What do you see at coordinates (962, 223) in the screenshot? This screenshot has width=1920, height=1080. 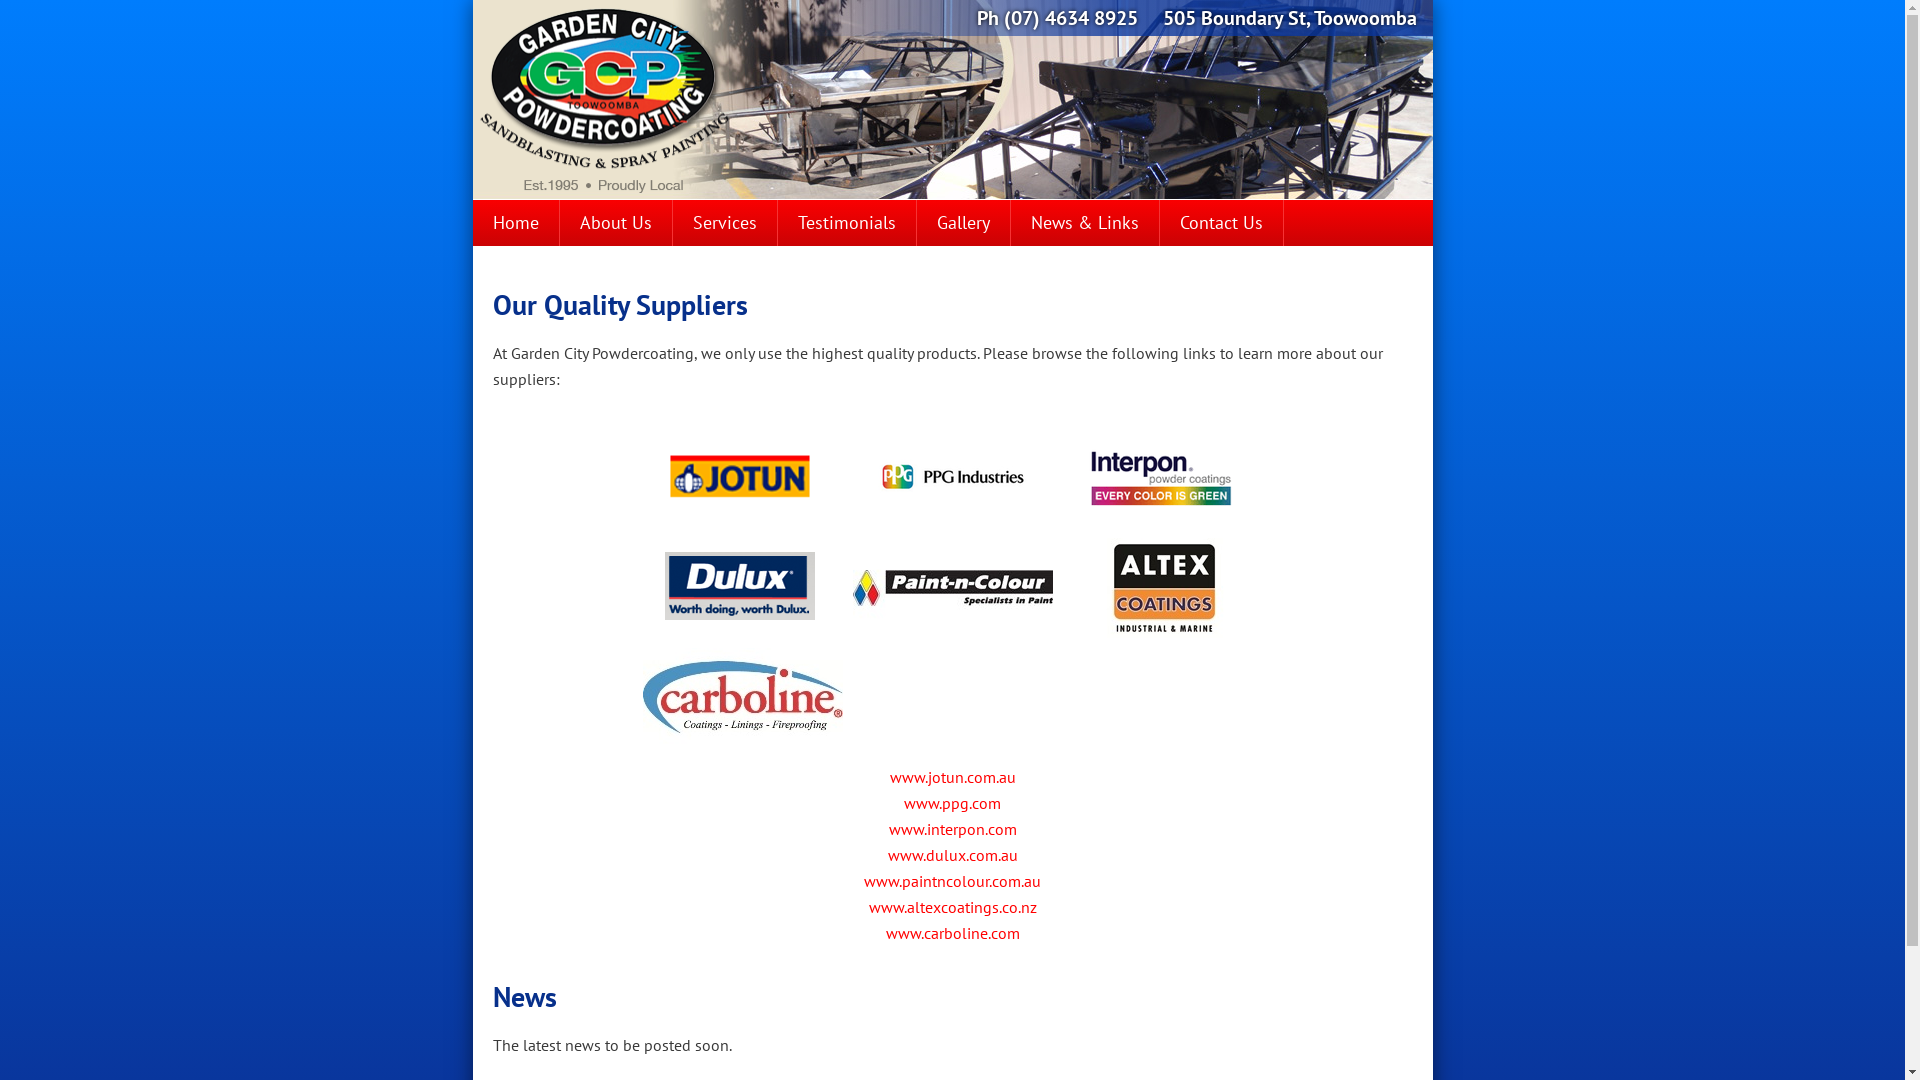 I see `Gallery` at bounding box center [962, 223].